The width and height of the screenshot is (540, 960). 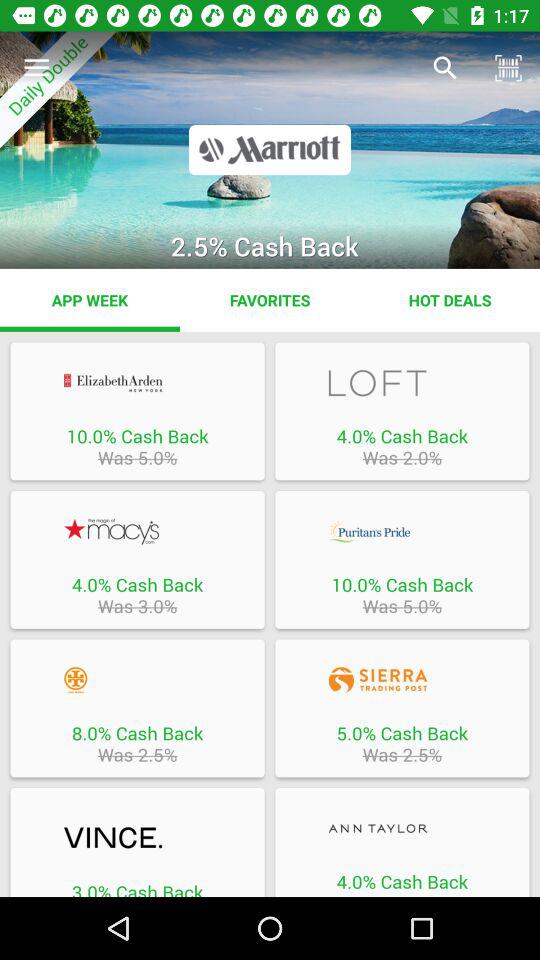 What do you see at coordinates (402, 828) in the screenshot?
I see `click the anntaylor` at bounding box center [402, 828].